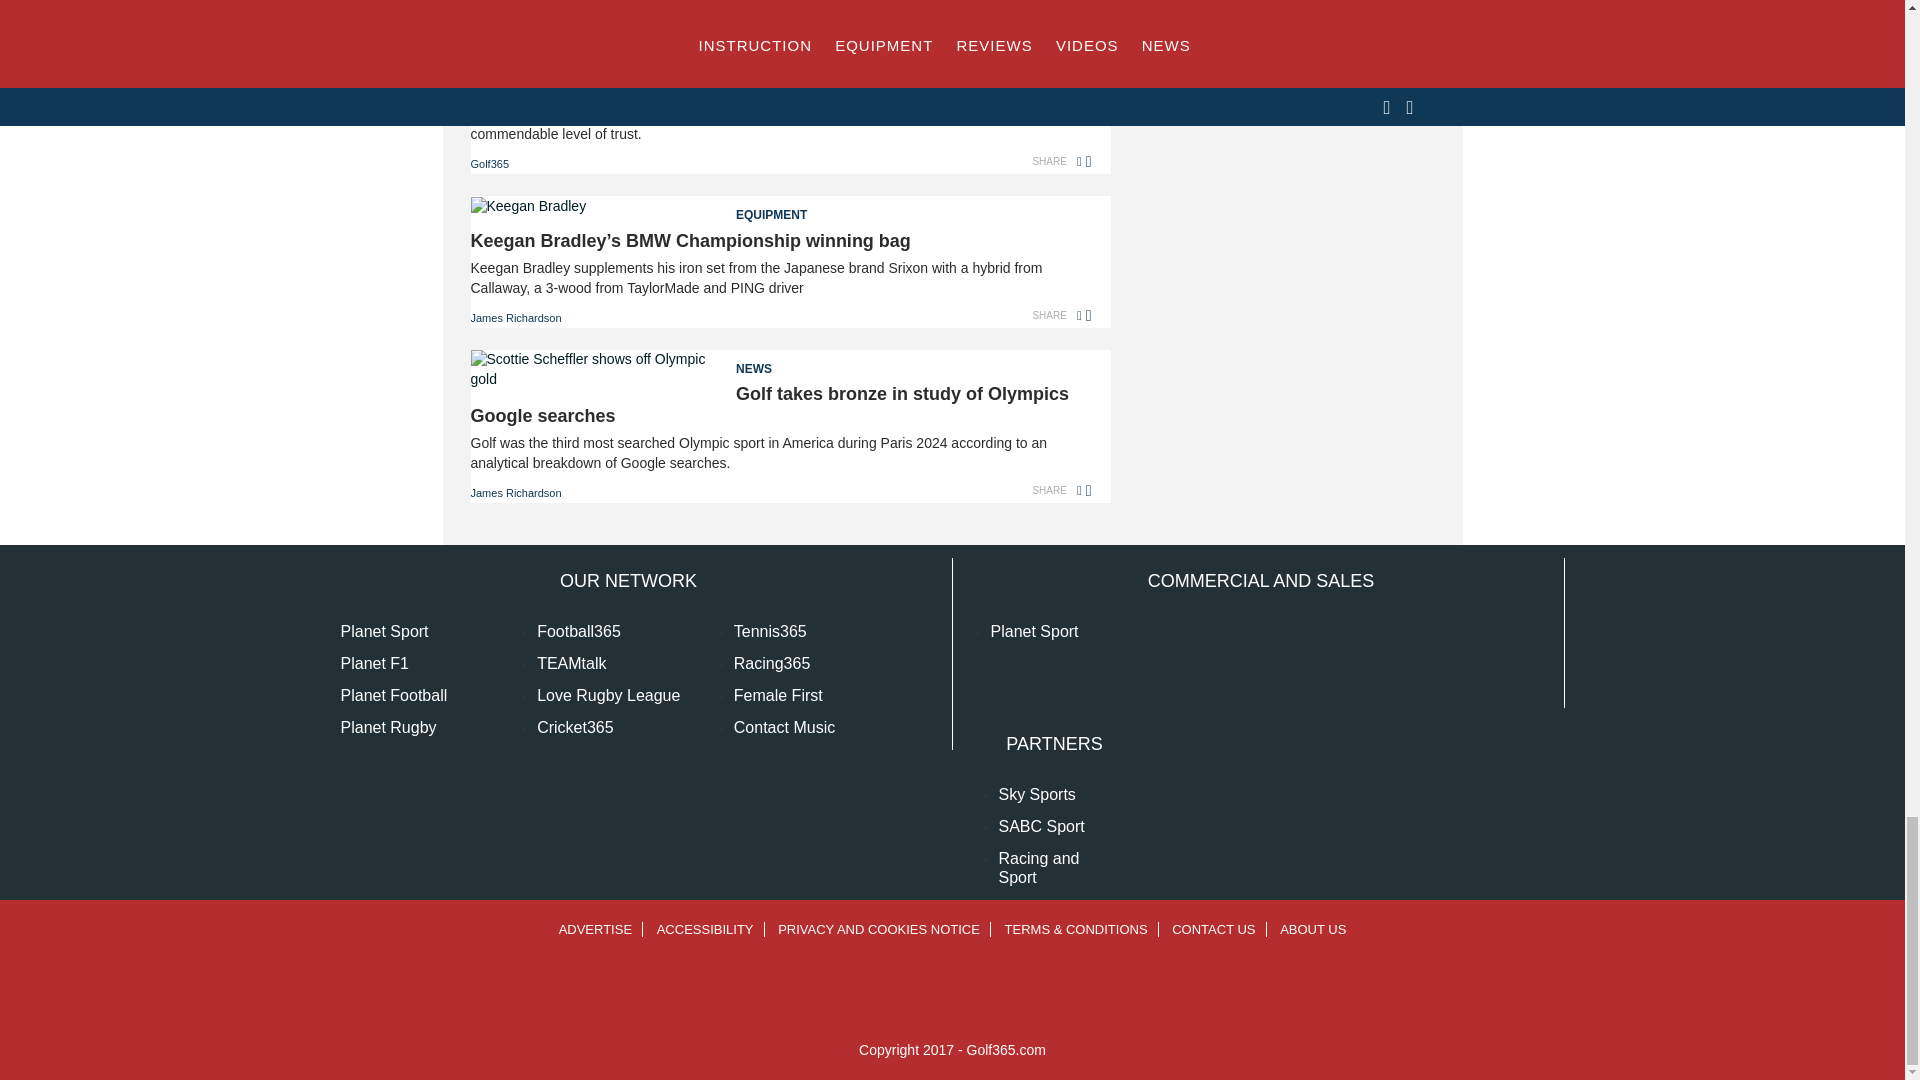 The image size is (1920, 1080). What do you see at coordinates (780, 362) in the screenshot?
I see `News` at bounding box center [780, 362].